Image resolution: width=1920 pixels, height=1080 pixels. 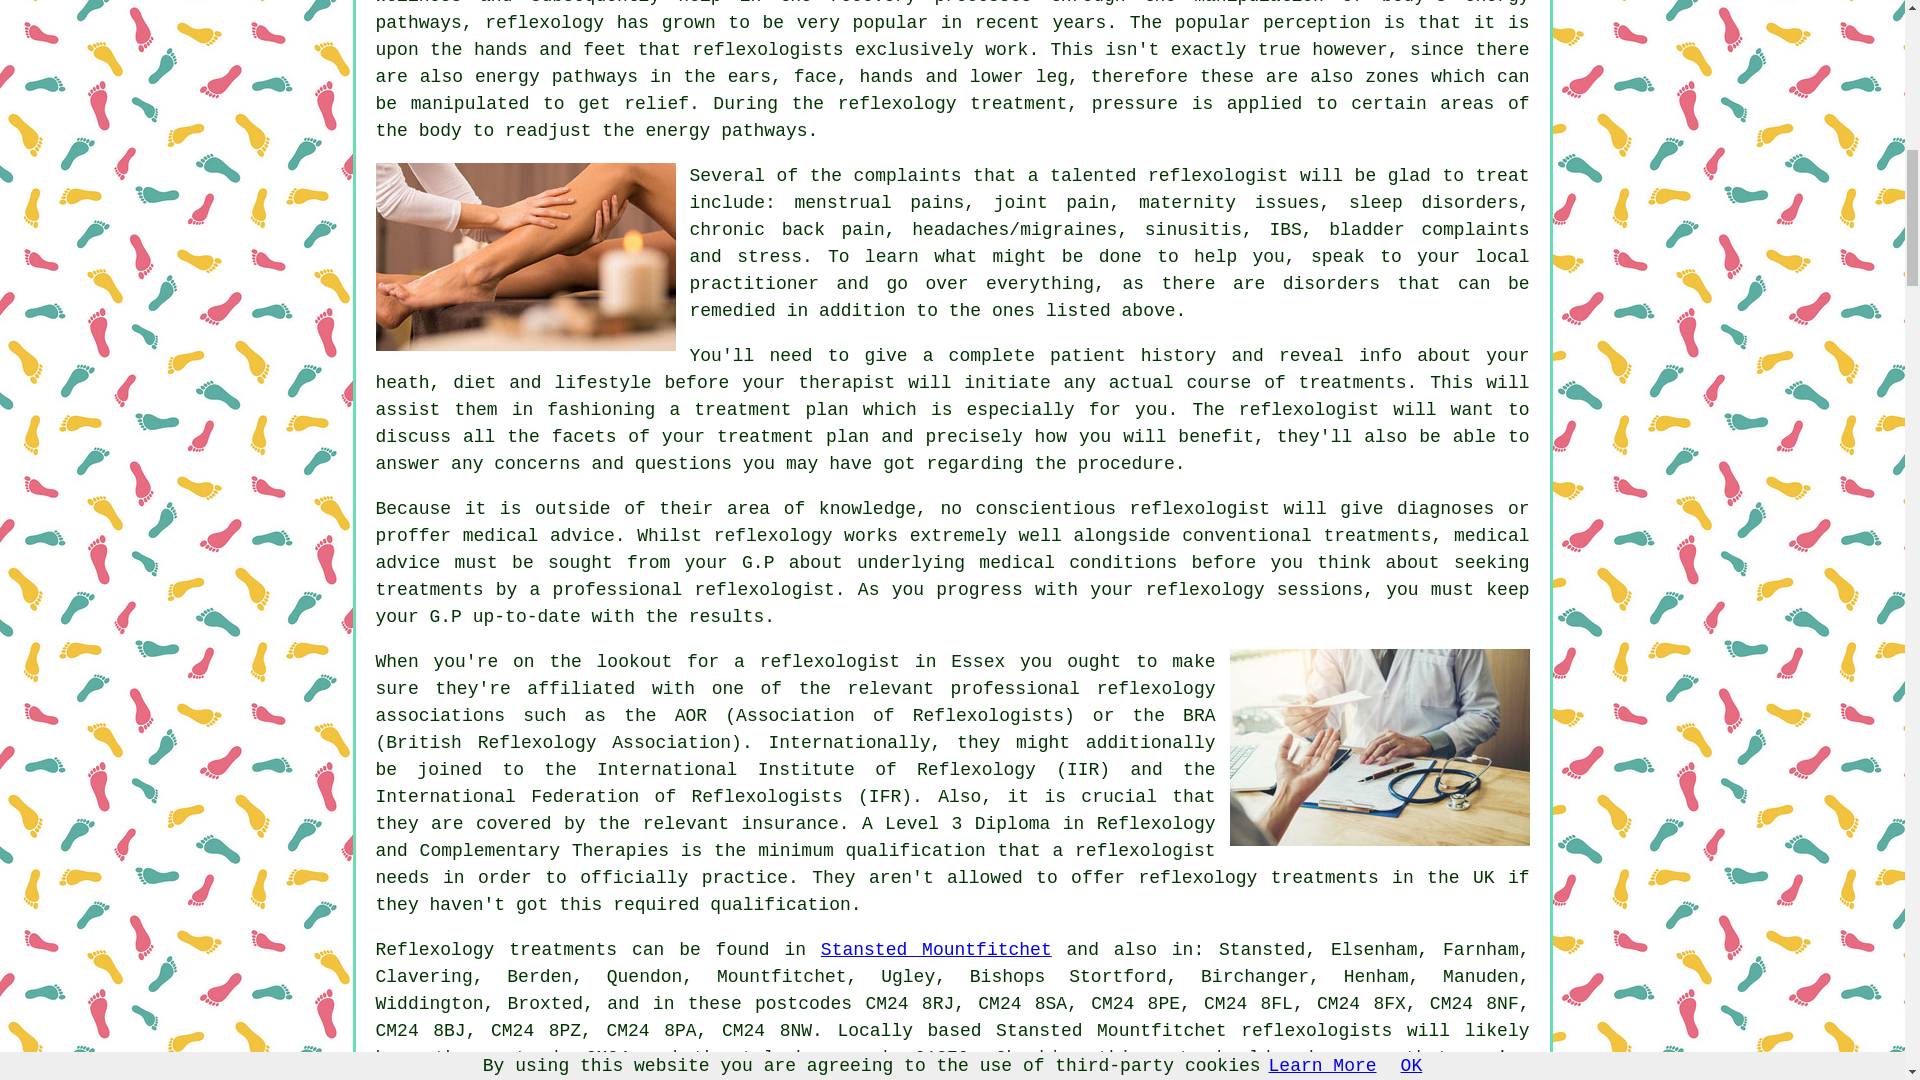 What do you see at coordinates (1135, 104) in the screenshot?
I see `pressure` at bounding box center [1135, 104].